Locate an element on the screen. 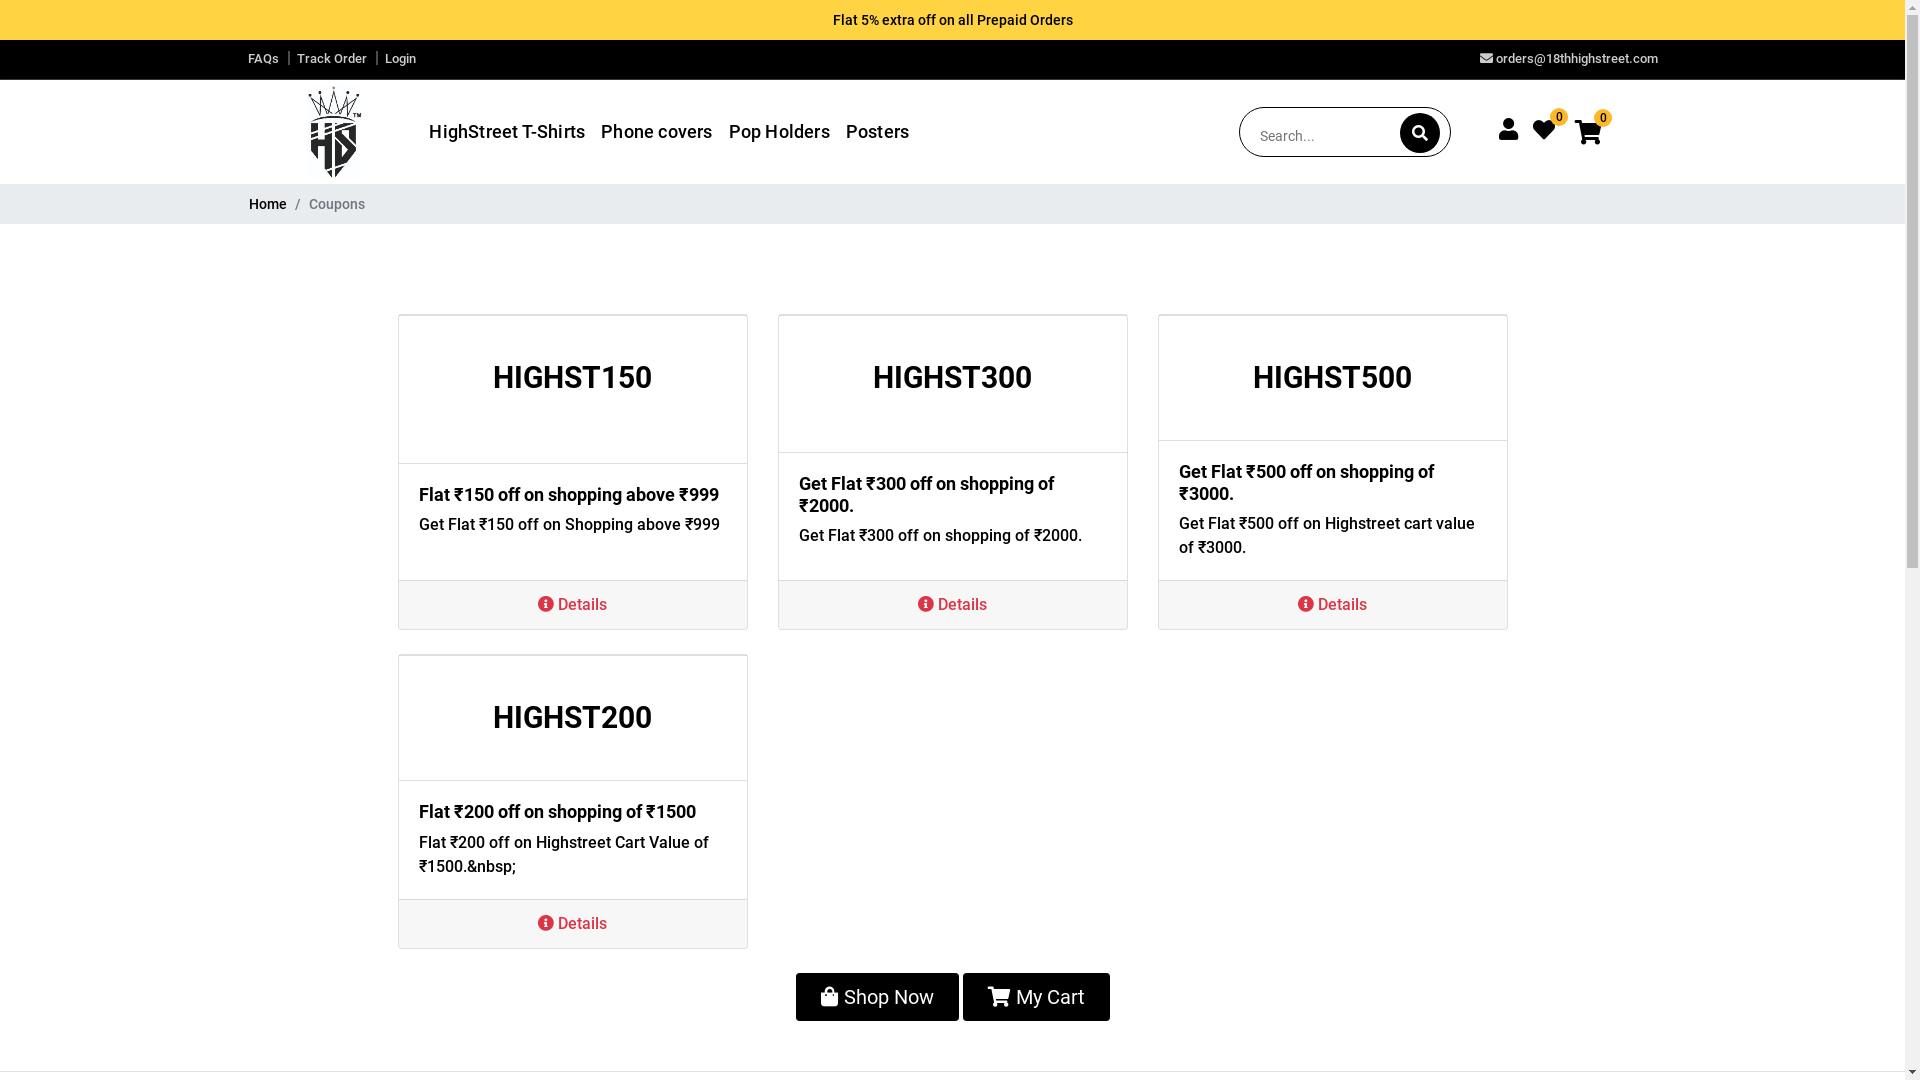 The height and width of the screenshot is (1080, 1920). FAQs is located at coordinates (264, 58).